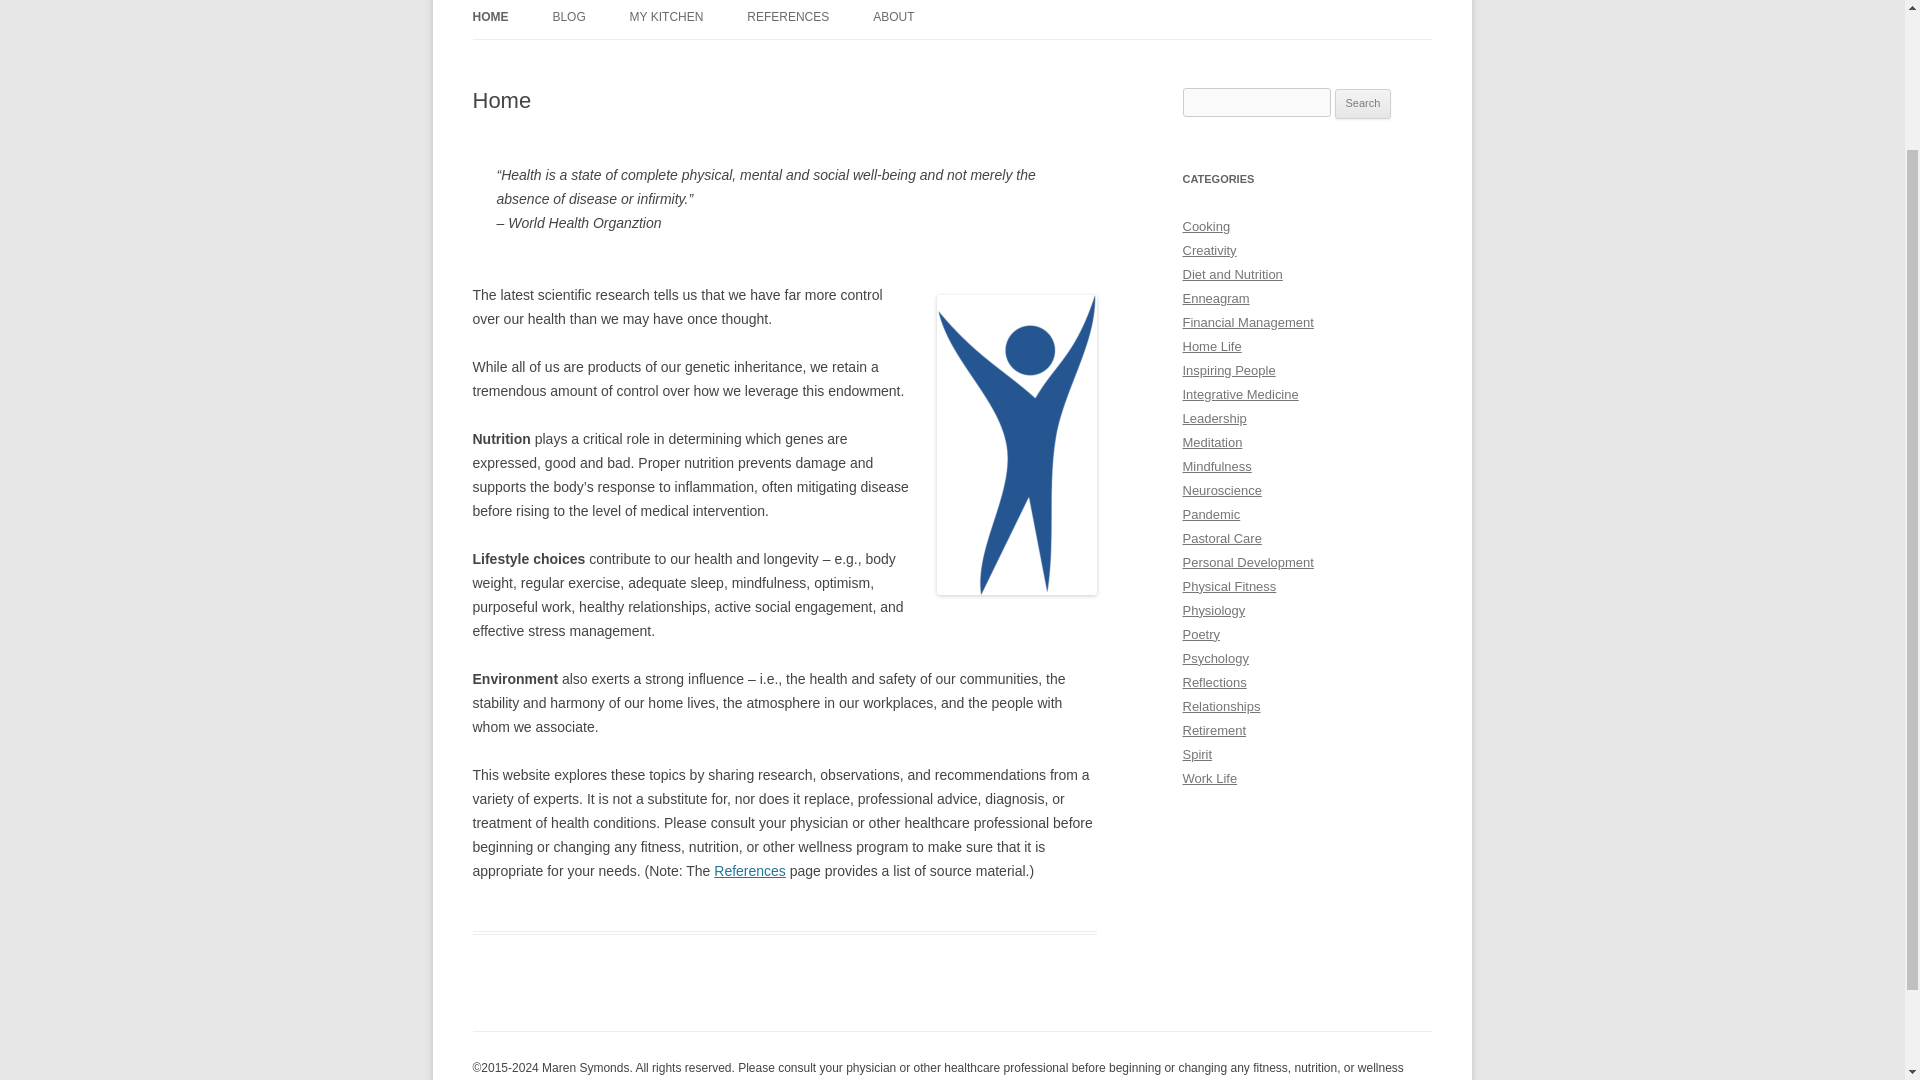 The width and height of the screenshot is (1920, 1080). Describe the element at coordinates (490, 19) in the screenshot. I see `HOME` at that location.